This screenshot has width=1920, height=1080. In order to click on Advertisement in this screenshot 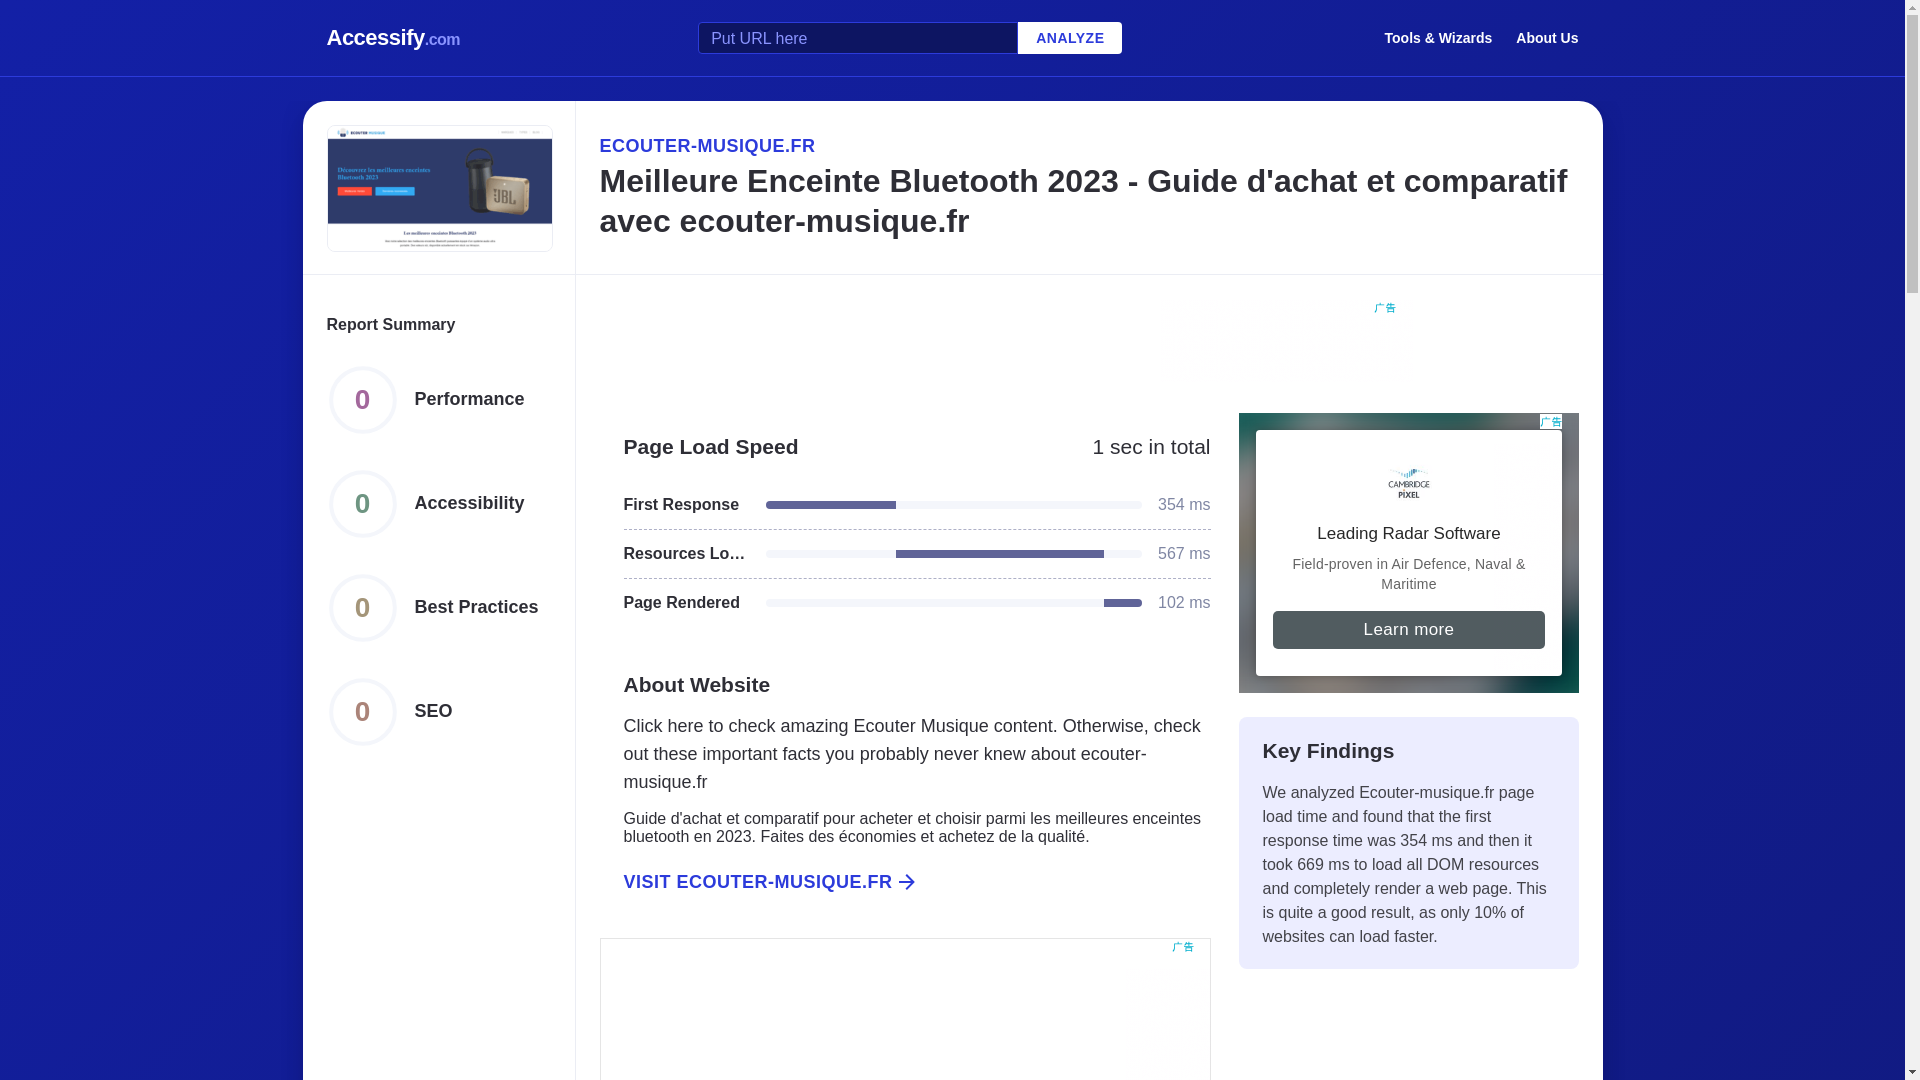, I will do `click(905, 1009)`.